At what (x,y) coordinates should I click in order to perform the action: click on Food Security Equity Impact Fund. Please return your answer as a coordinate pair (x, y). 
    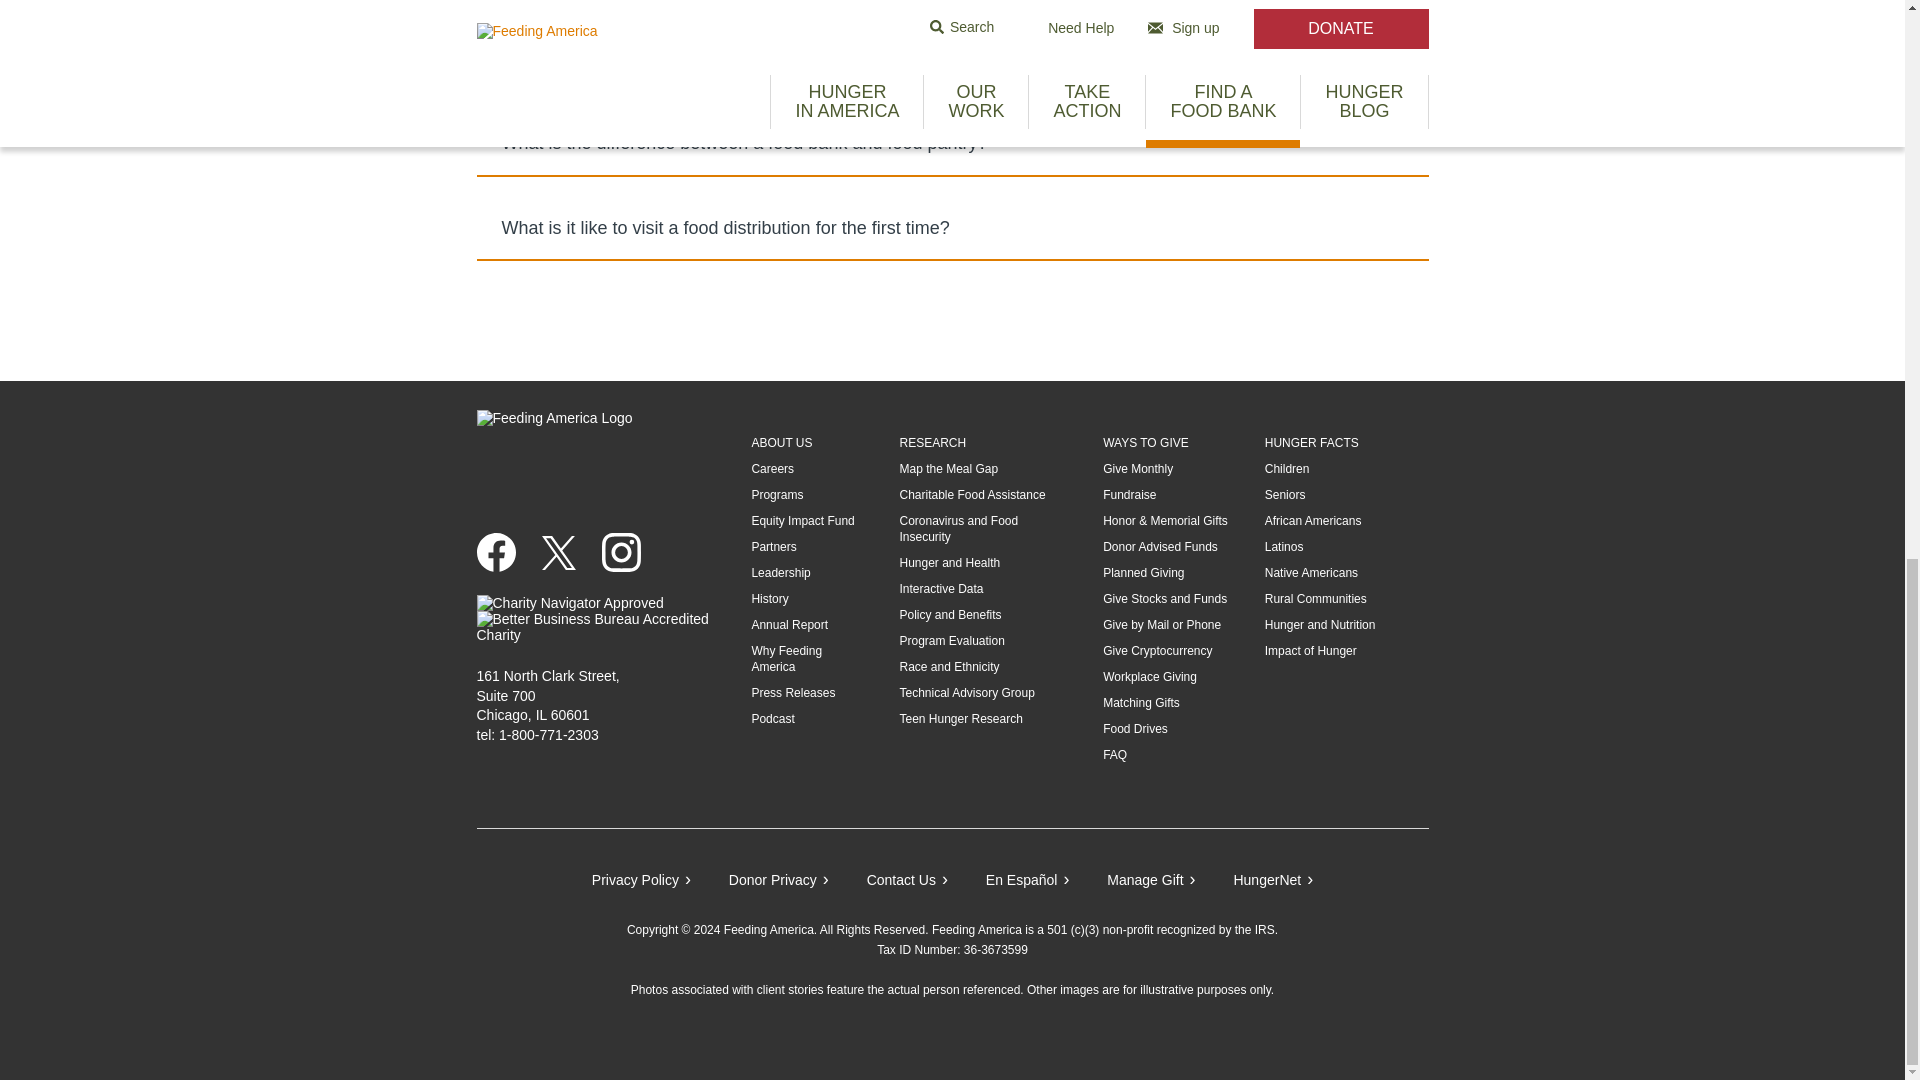
    Looking at the image, I should click on (802, 521).